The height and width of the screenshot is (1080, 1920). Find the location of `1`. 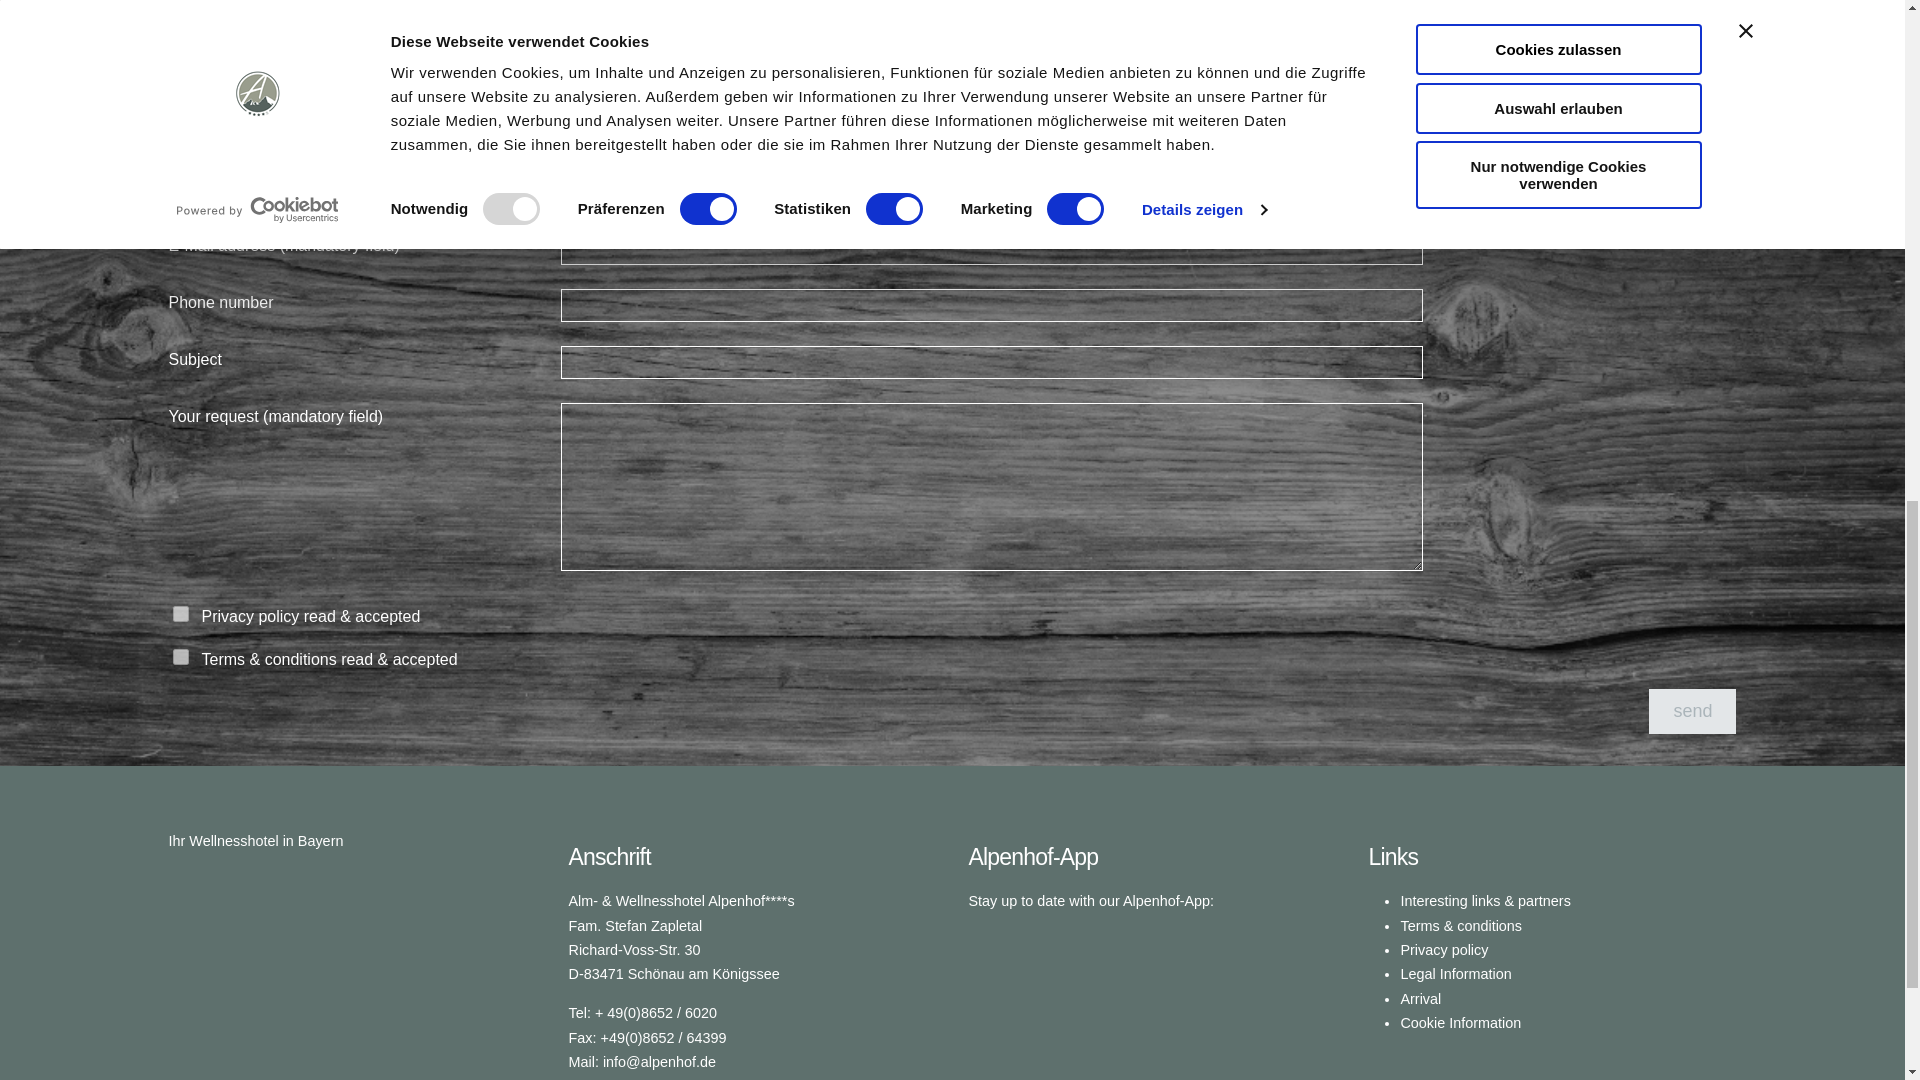

1 is located at coordinates (180, 657).